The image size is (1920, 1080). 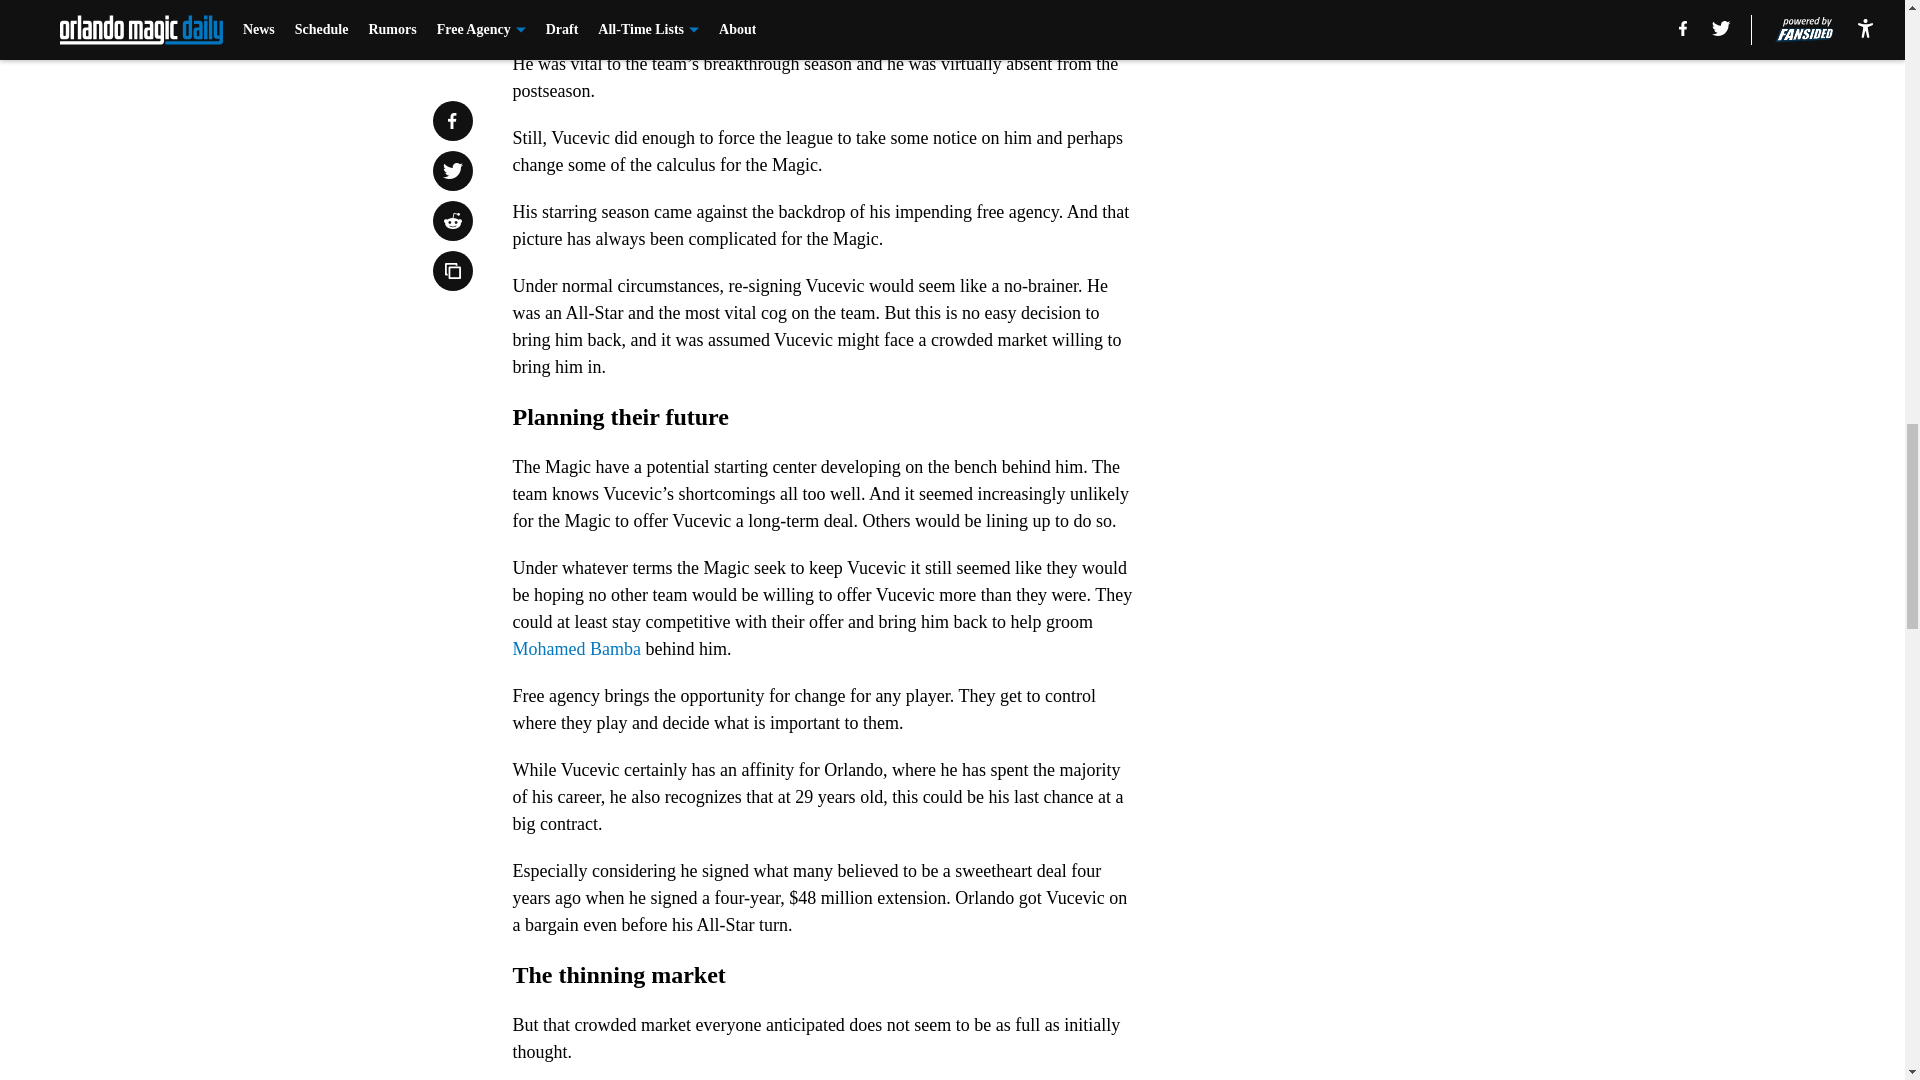 I want to click on their strategy was built on frustrating and stopping Vucevic, so click(x=814, y=24).